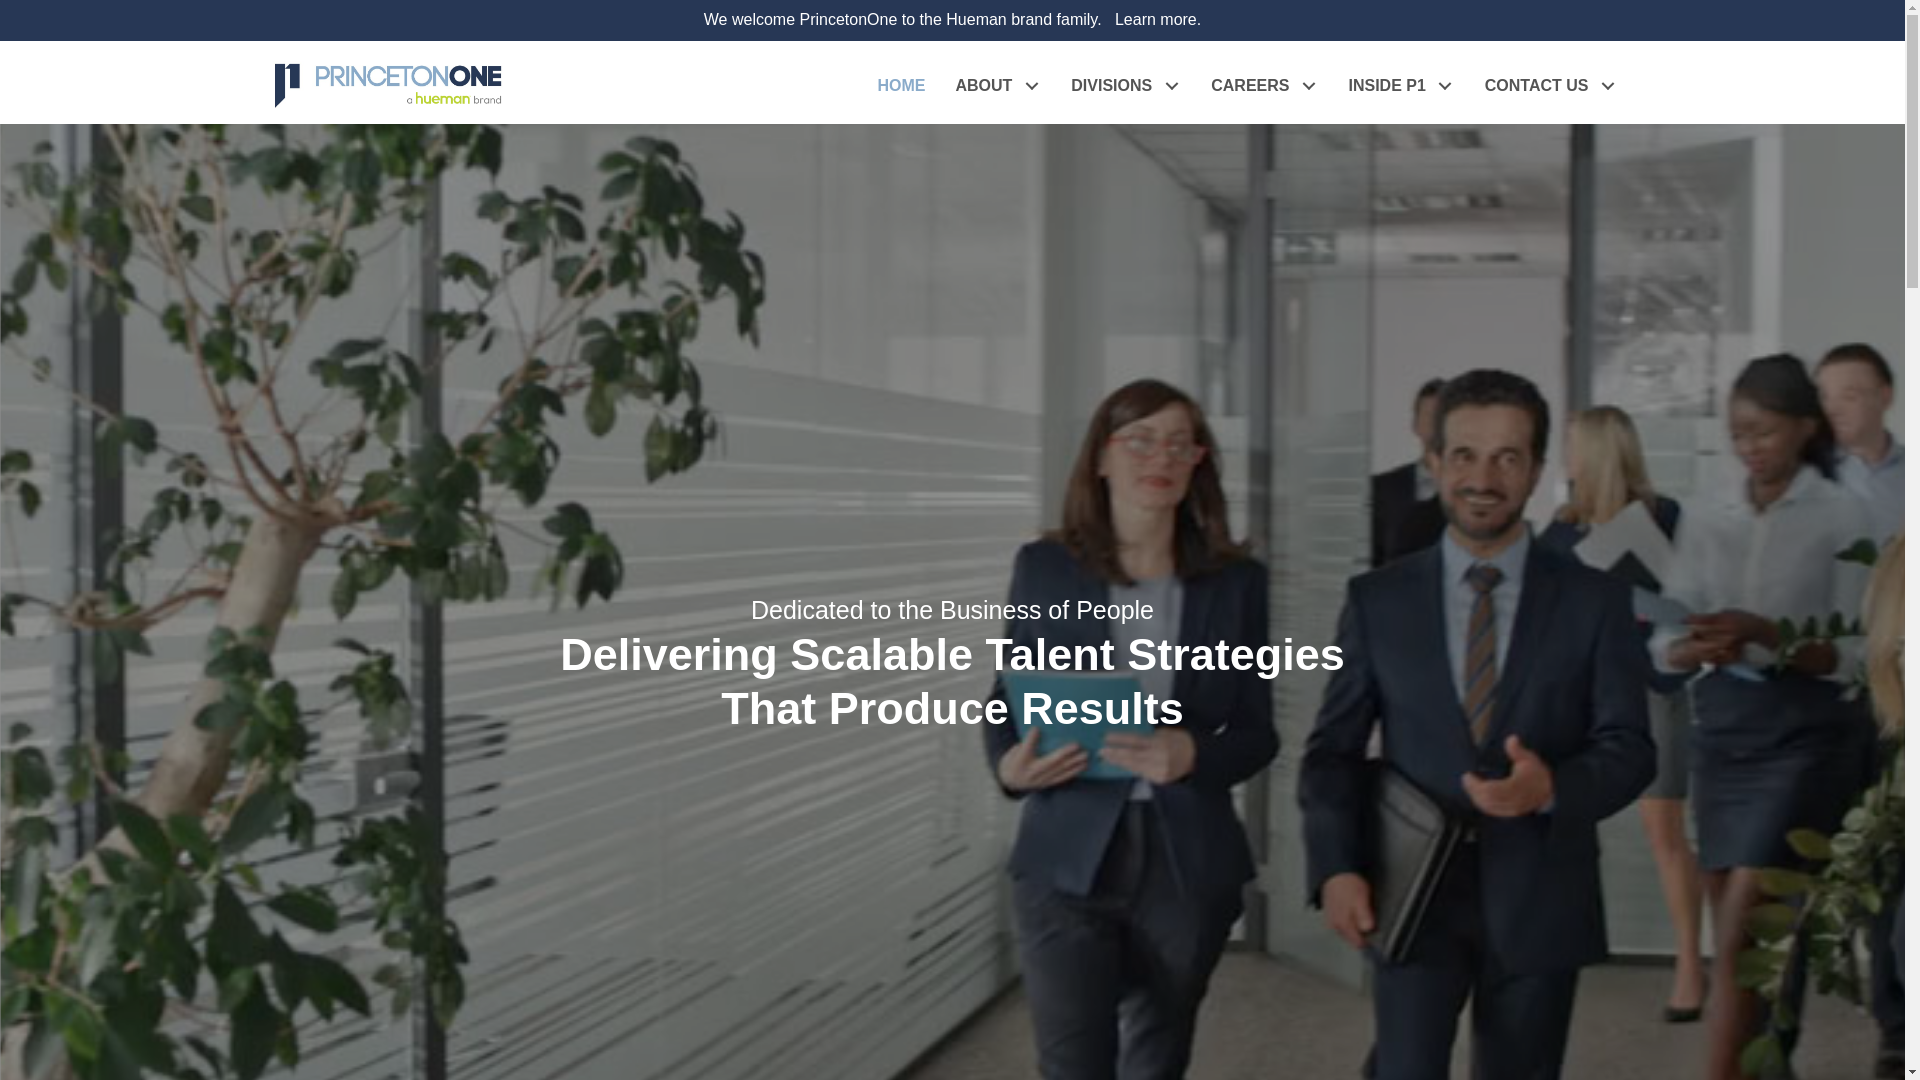 This screenshot has width=1920, height=1080. Describe the element at coordinates (1126, 86) in the screenshot. I see `DIVISIONS` at that location.